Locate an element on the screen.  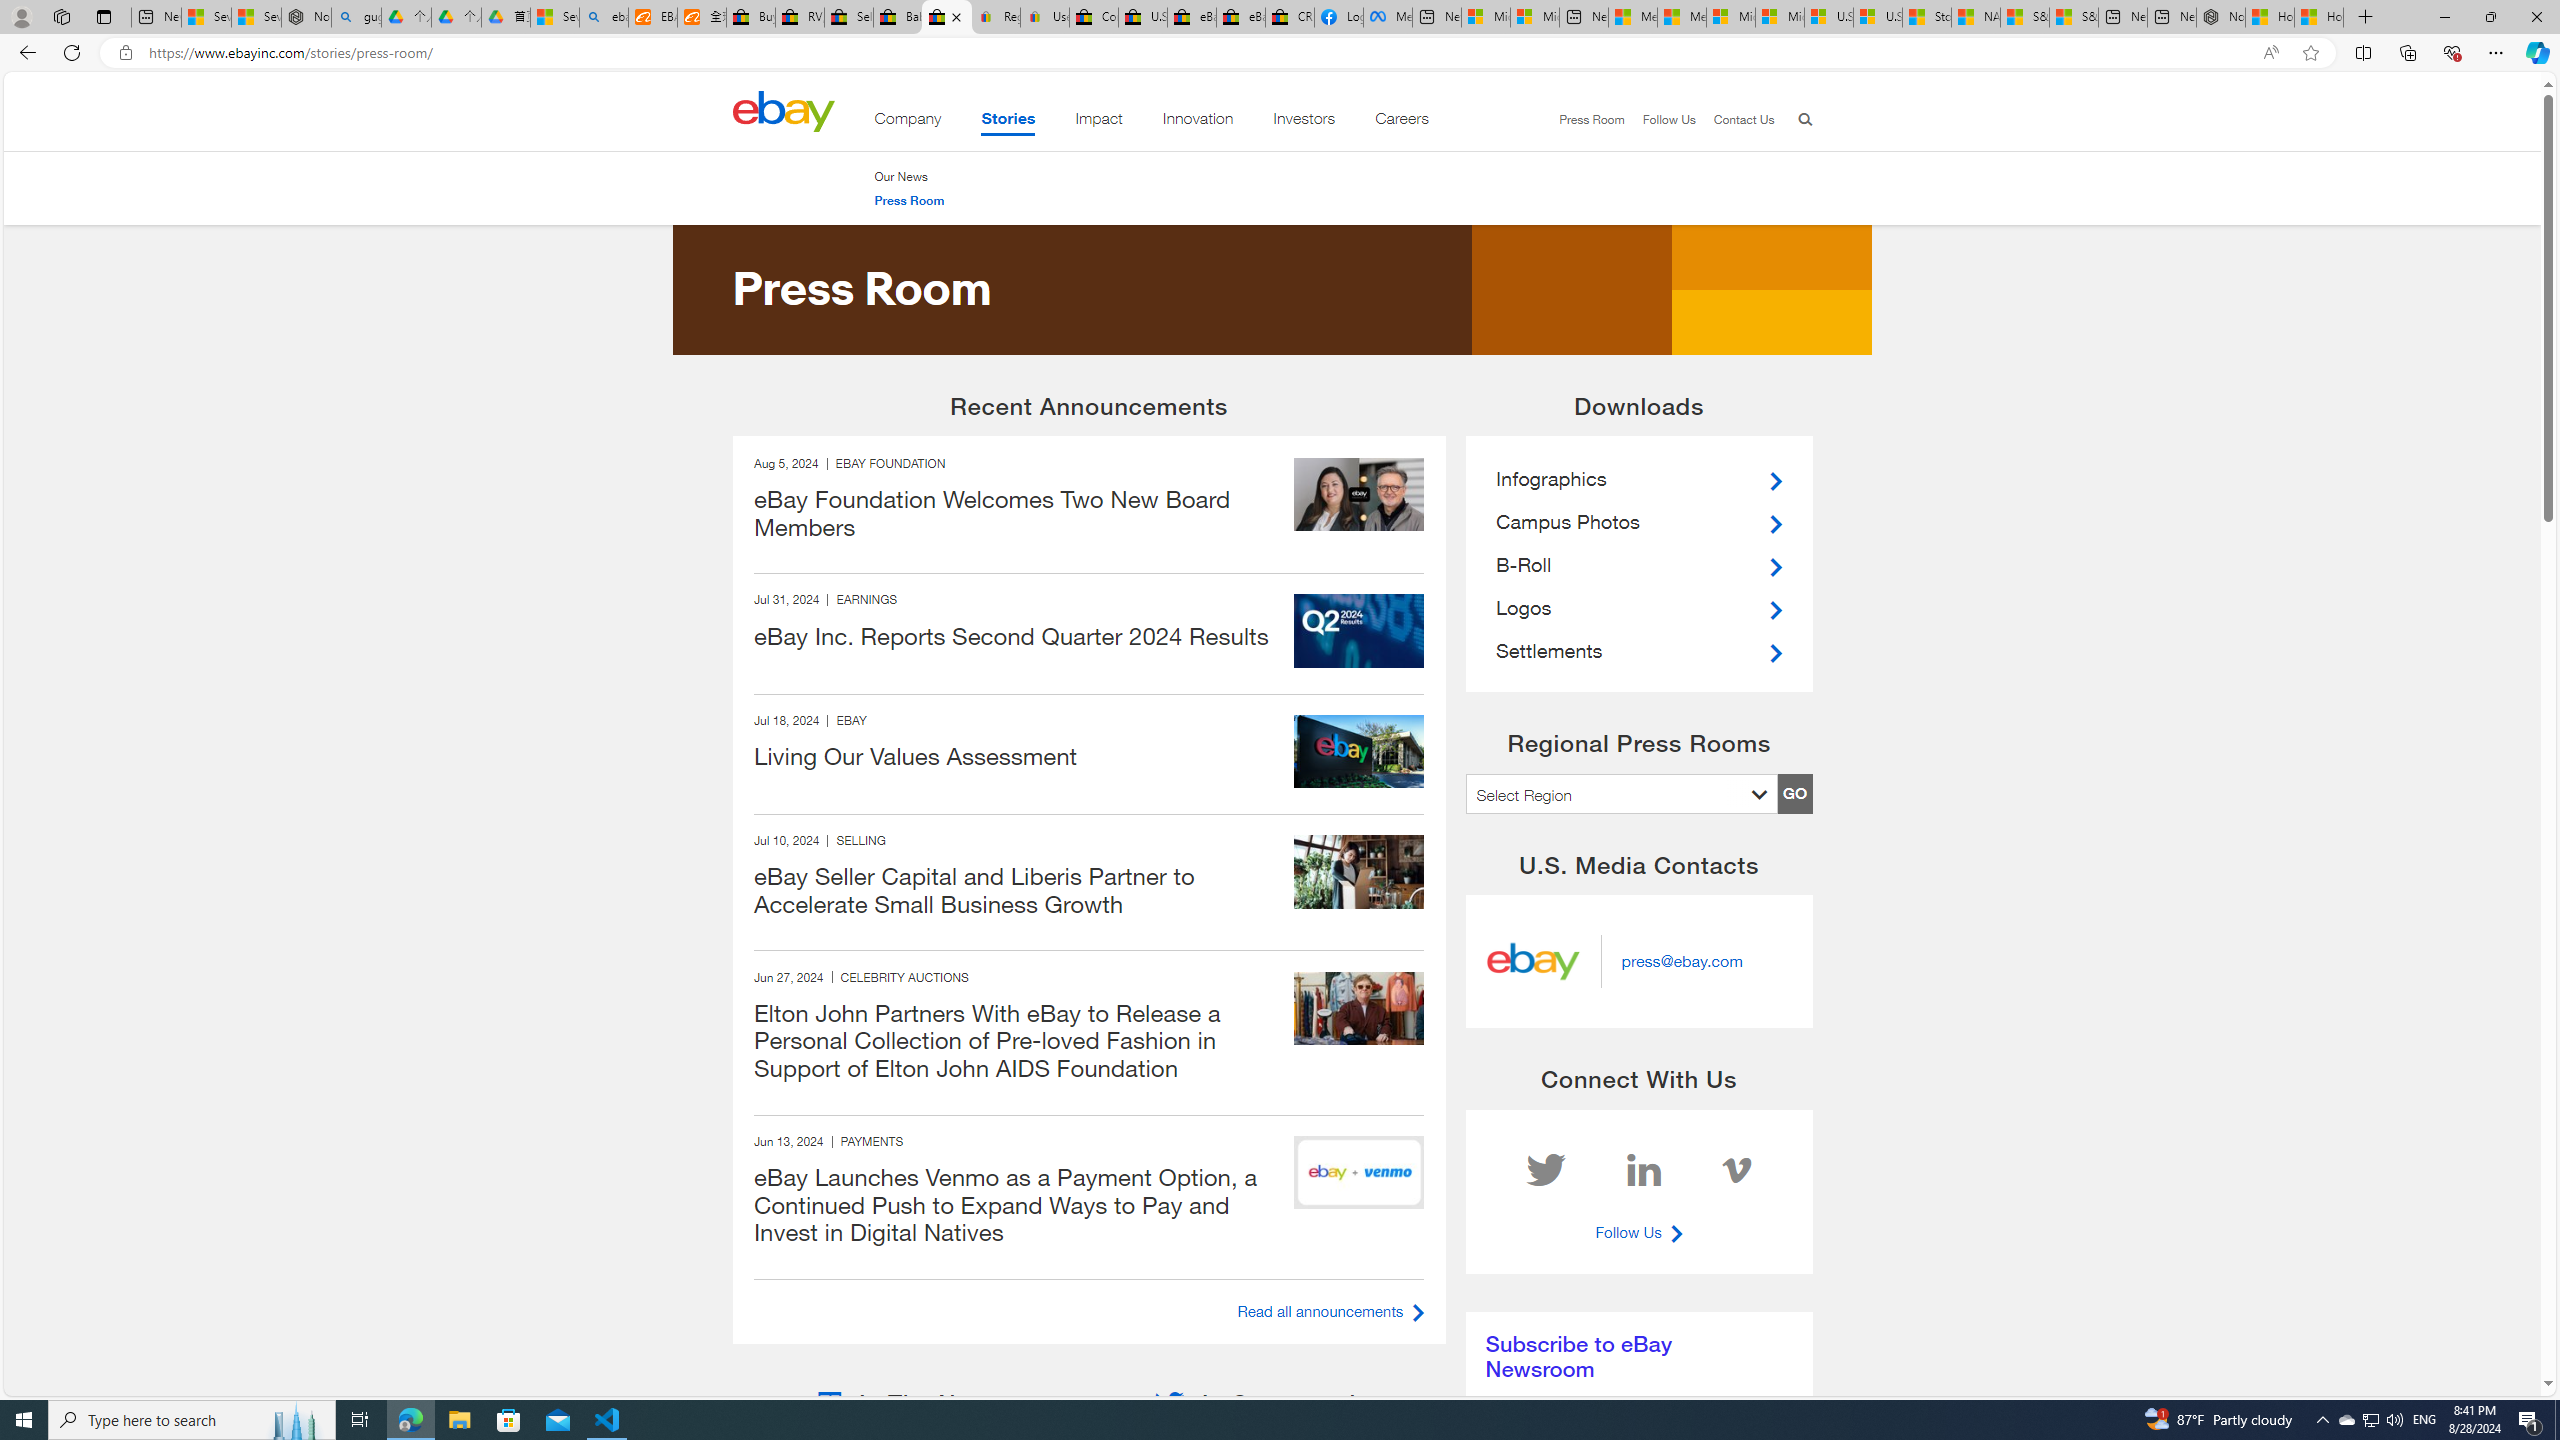
Class: desktop is located at coordinates (783, 111).